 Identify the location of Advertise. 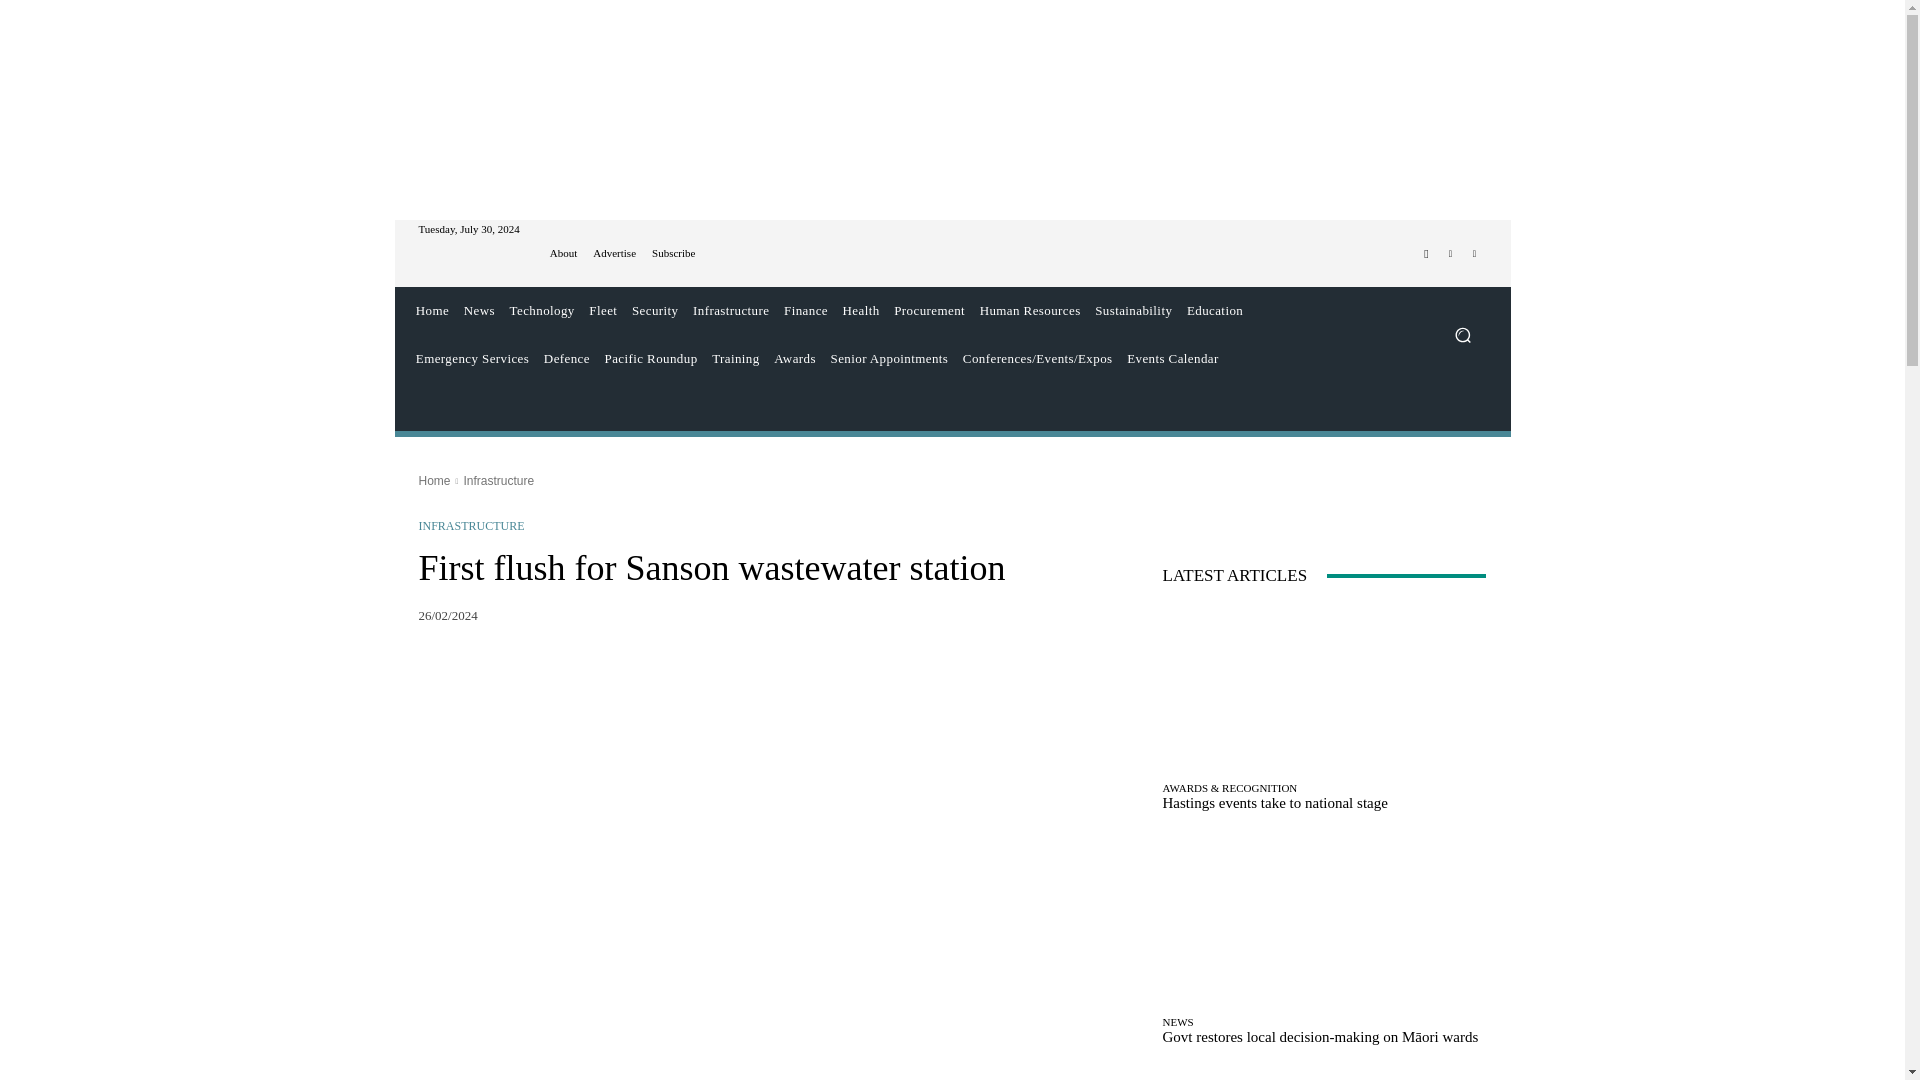
(614, 254).